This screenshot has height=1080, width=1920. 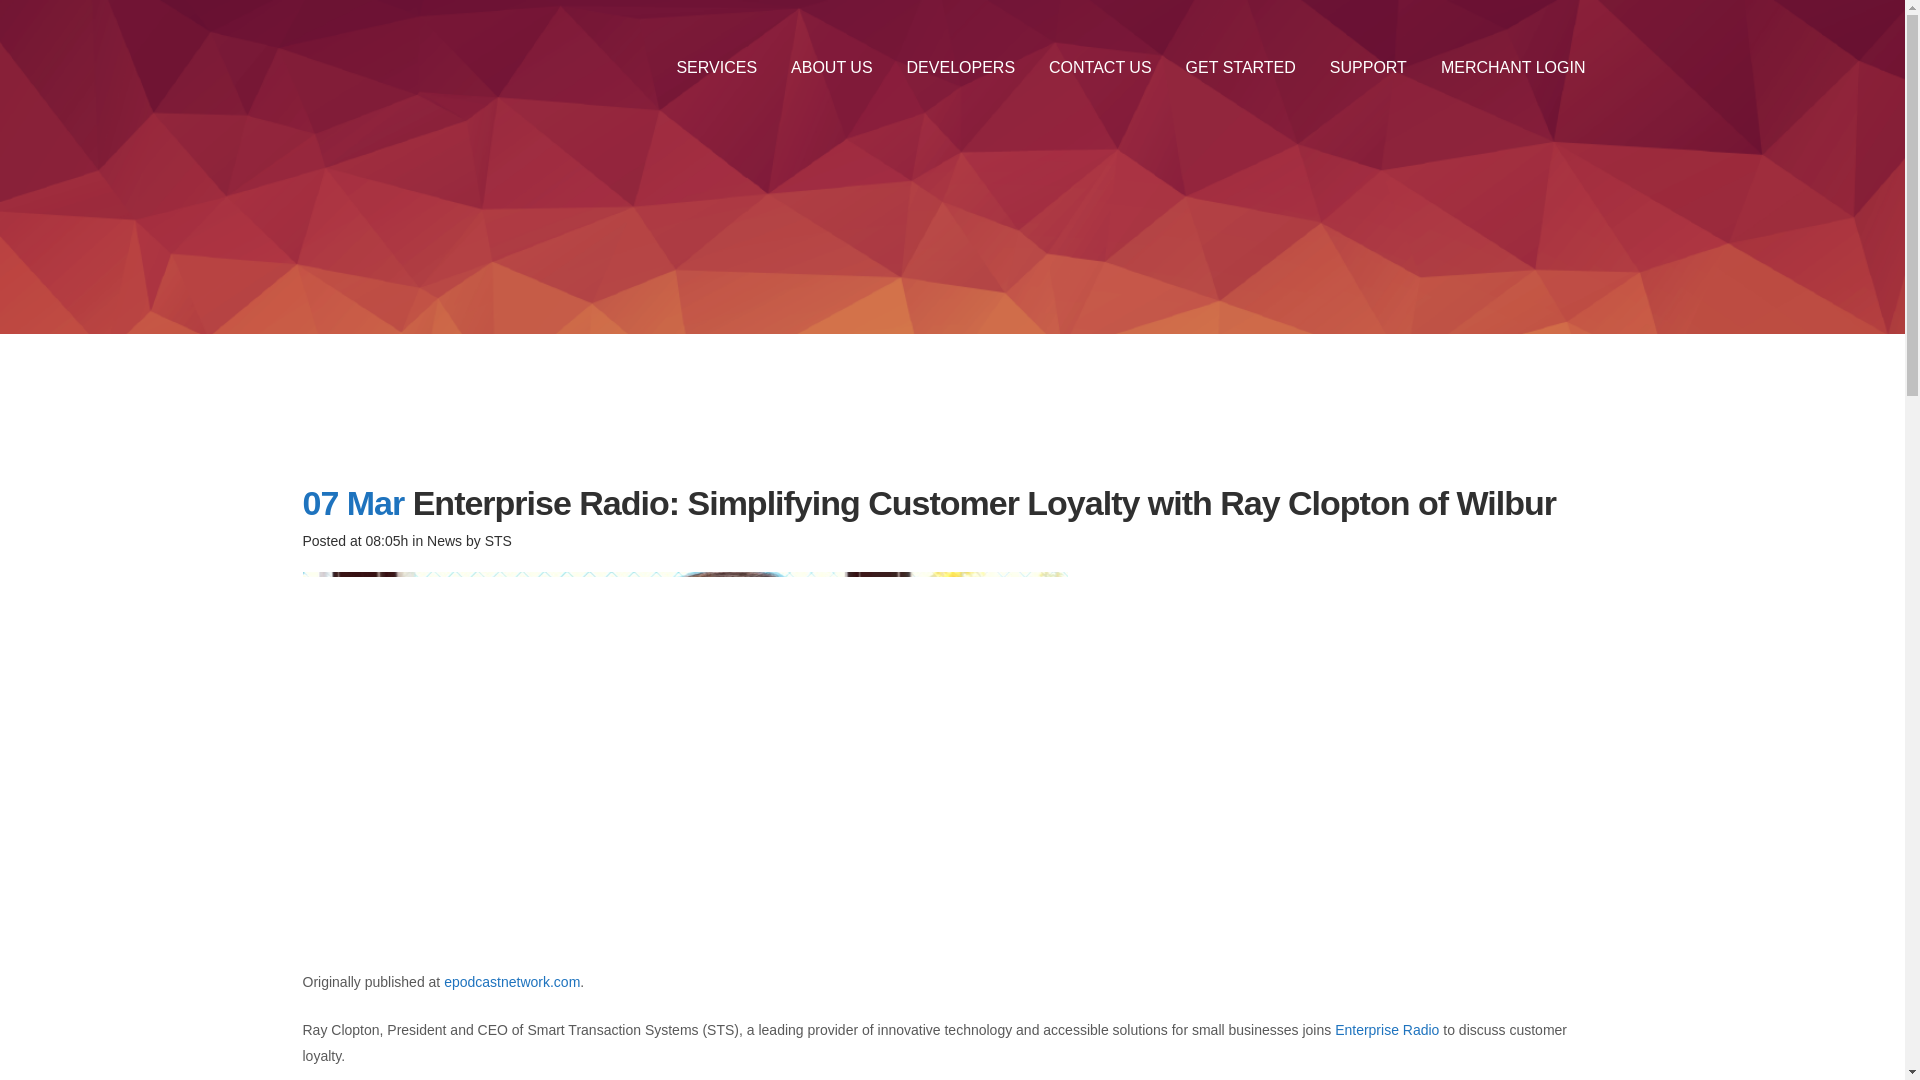 I want to click on CONTACT US, so click(x=1100, y=67).